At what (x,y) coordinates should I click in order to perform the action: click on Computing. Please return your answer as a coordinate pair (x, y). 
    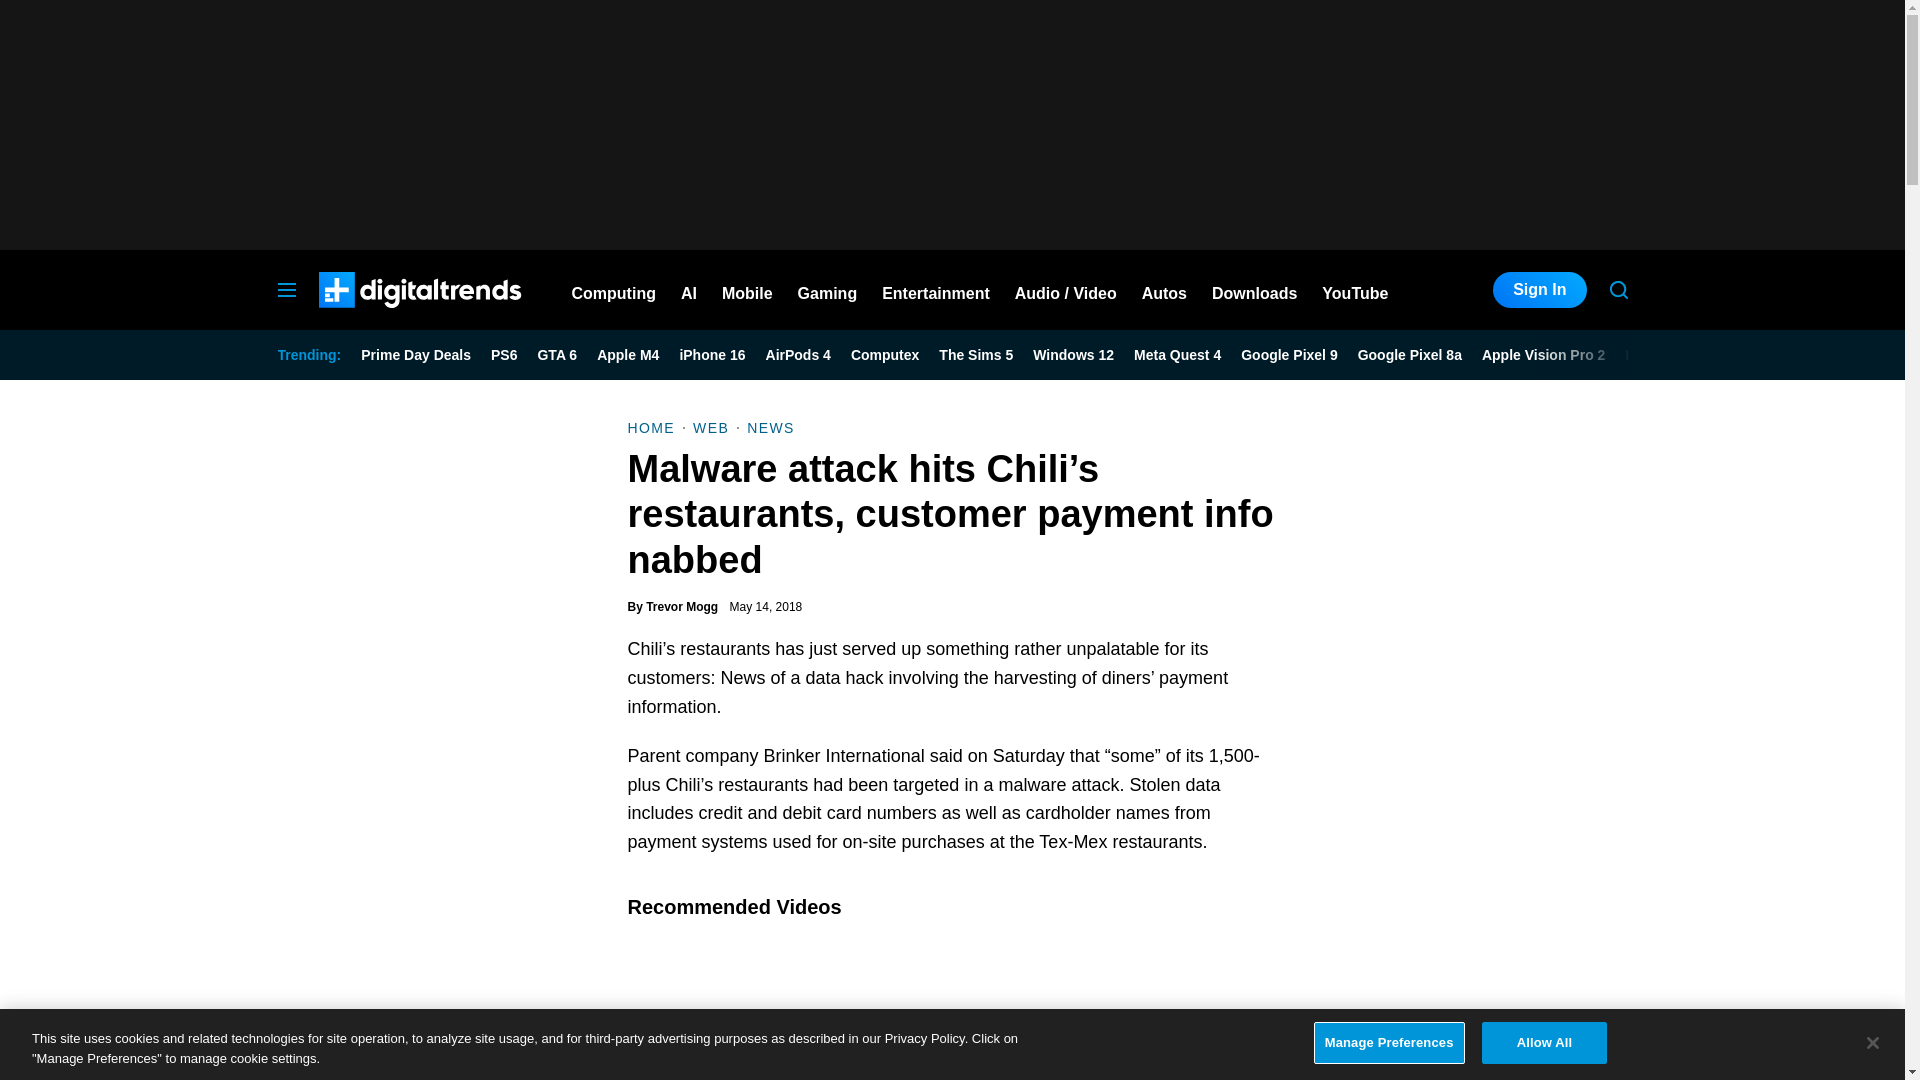
    Looking at the image, I should click on (614, 290).